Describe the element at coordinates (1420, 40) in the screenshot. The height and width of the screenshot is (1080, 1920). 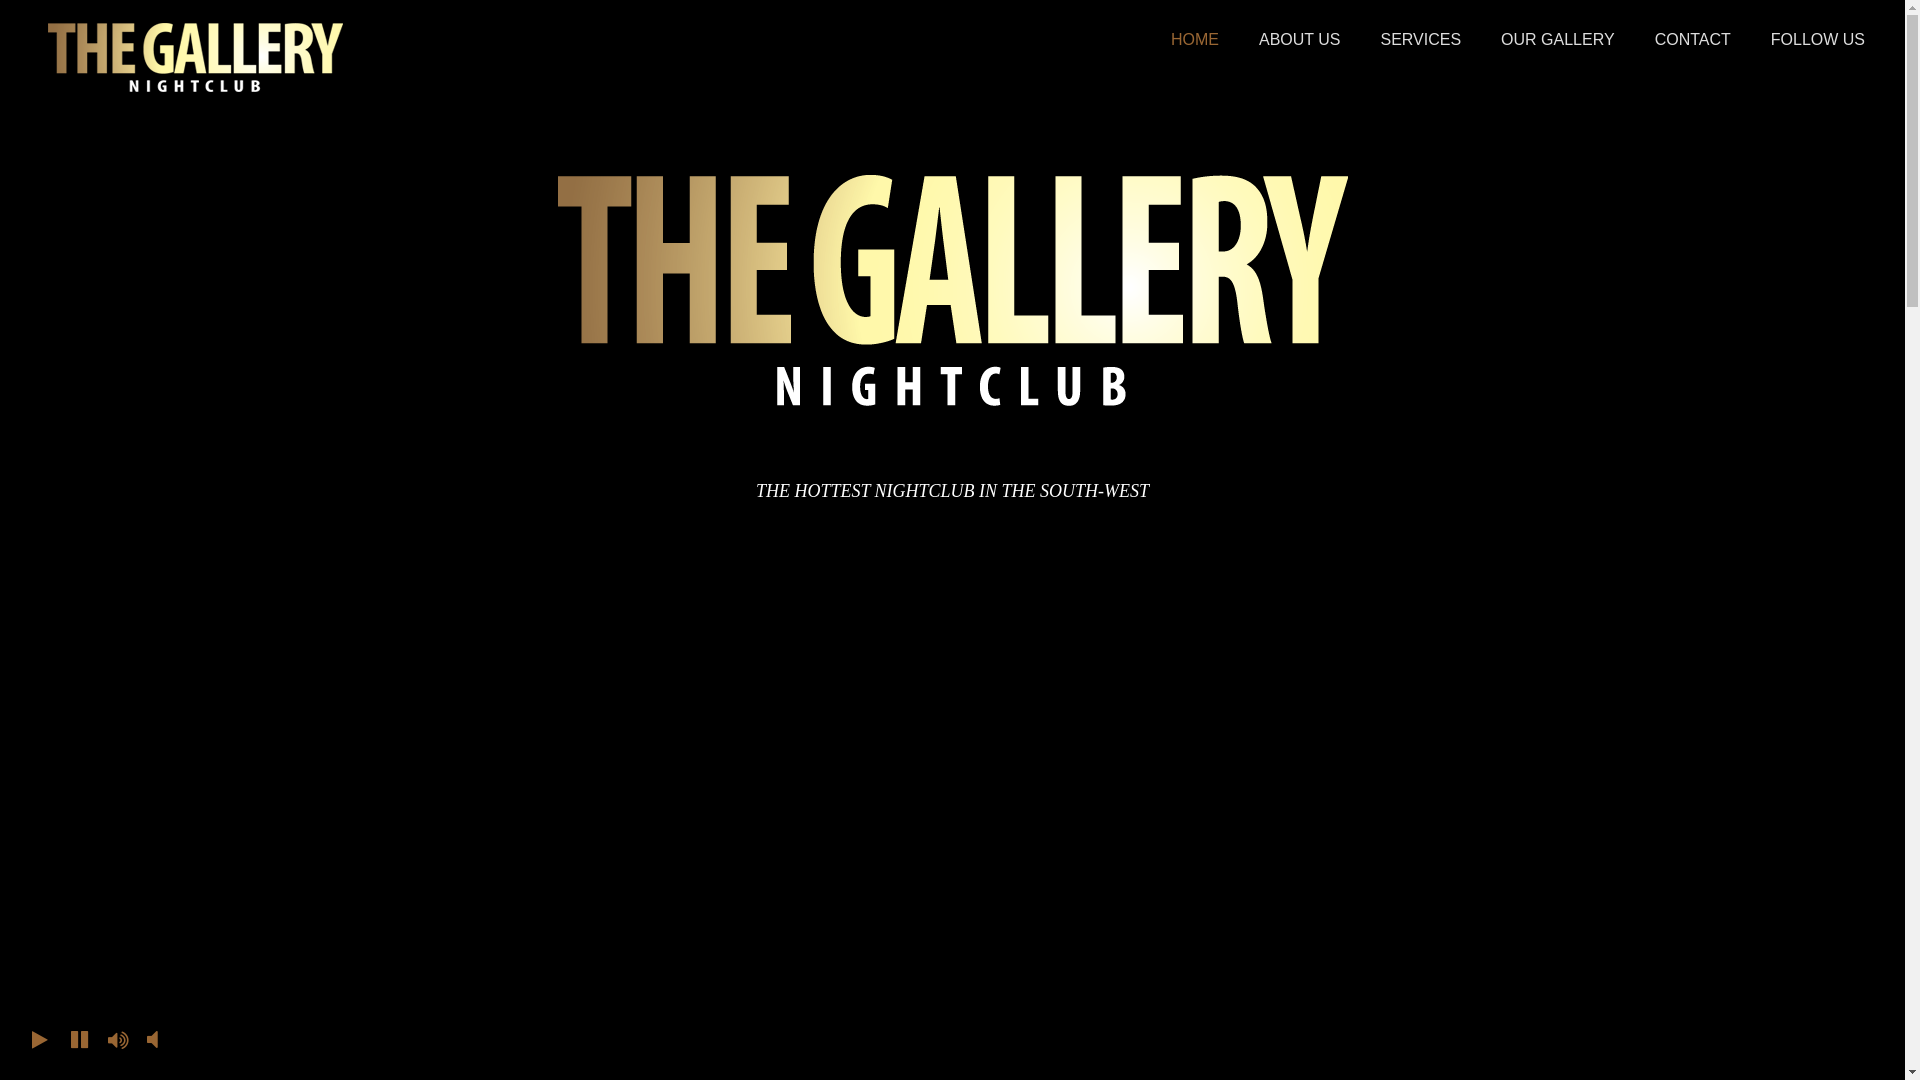
I see `SERVICES` at that location.